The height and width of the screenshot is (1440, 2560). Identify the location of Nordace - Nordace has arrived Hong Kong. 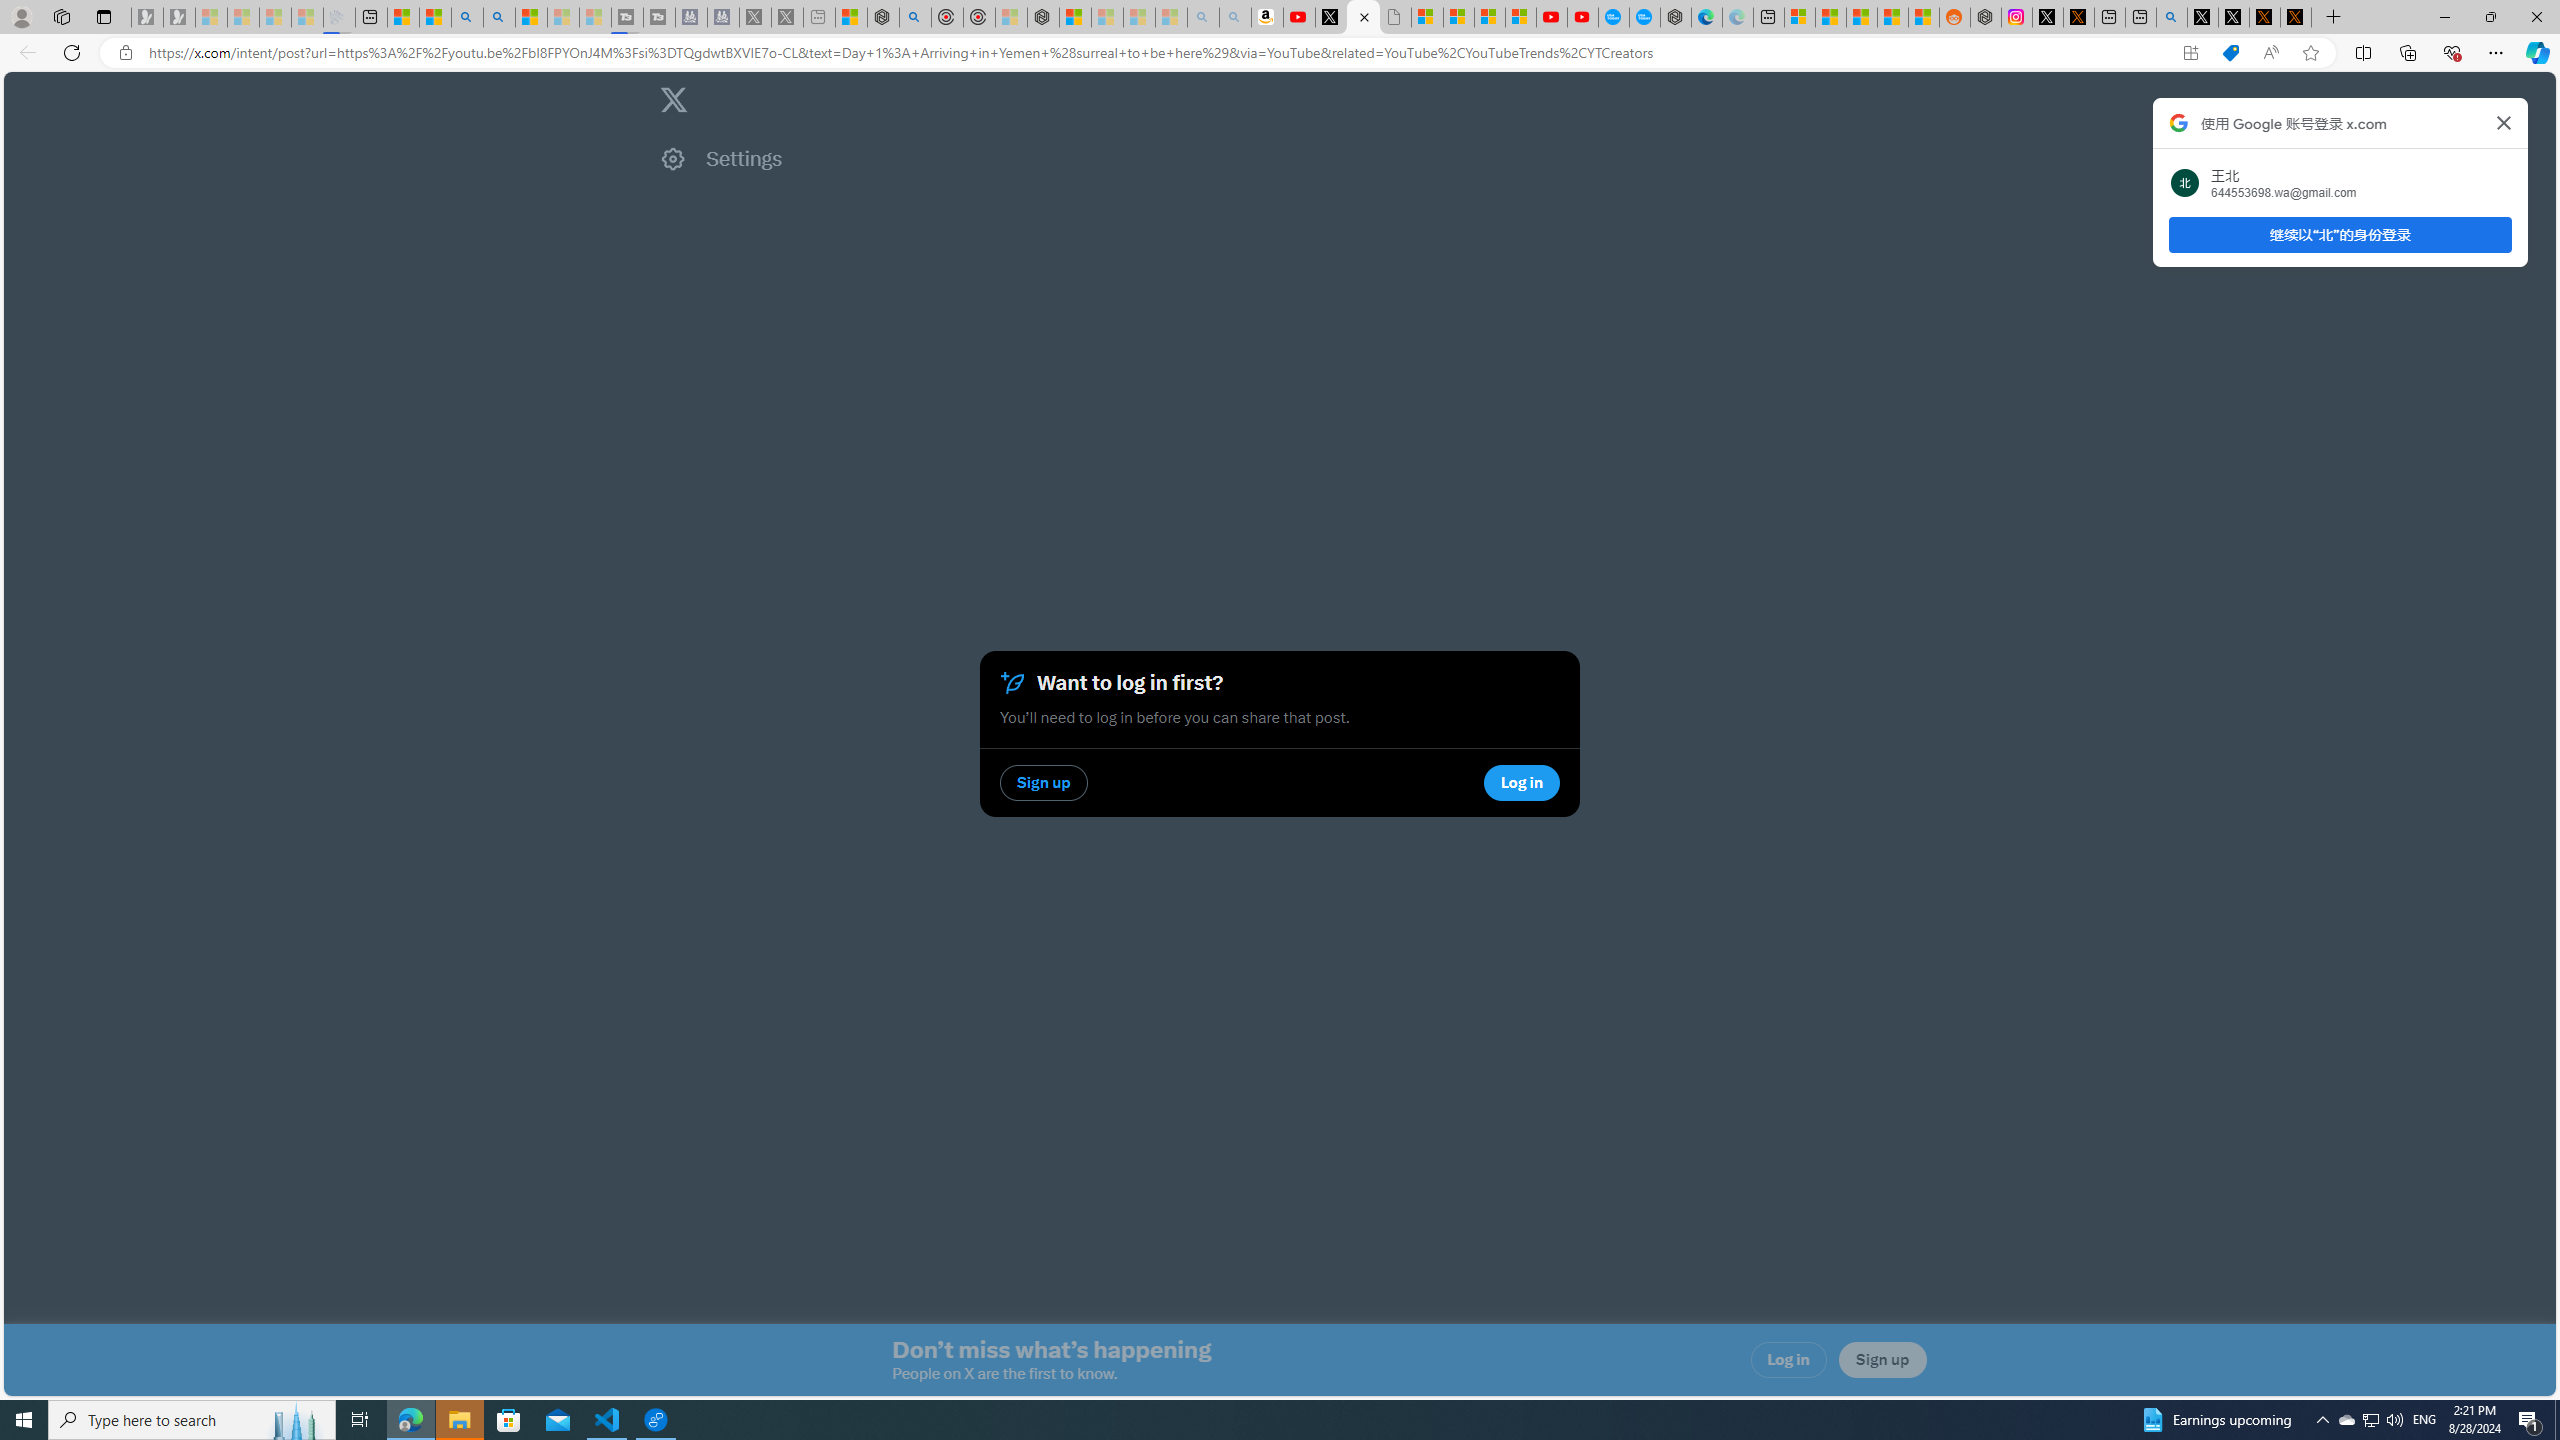
(1675, 17).